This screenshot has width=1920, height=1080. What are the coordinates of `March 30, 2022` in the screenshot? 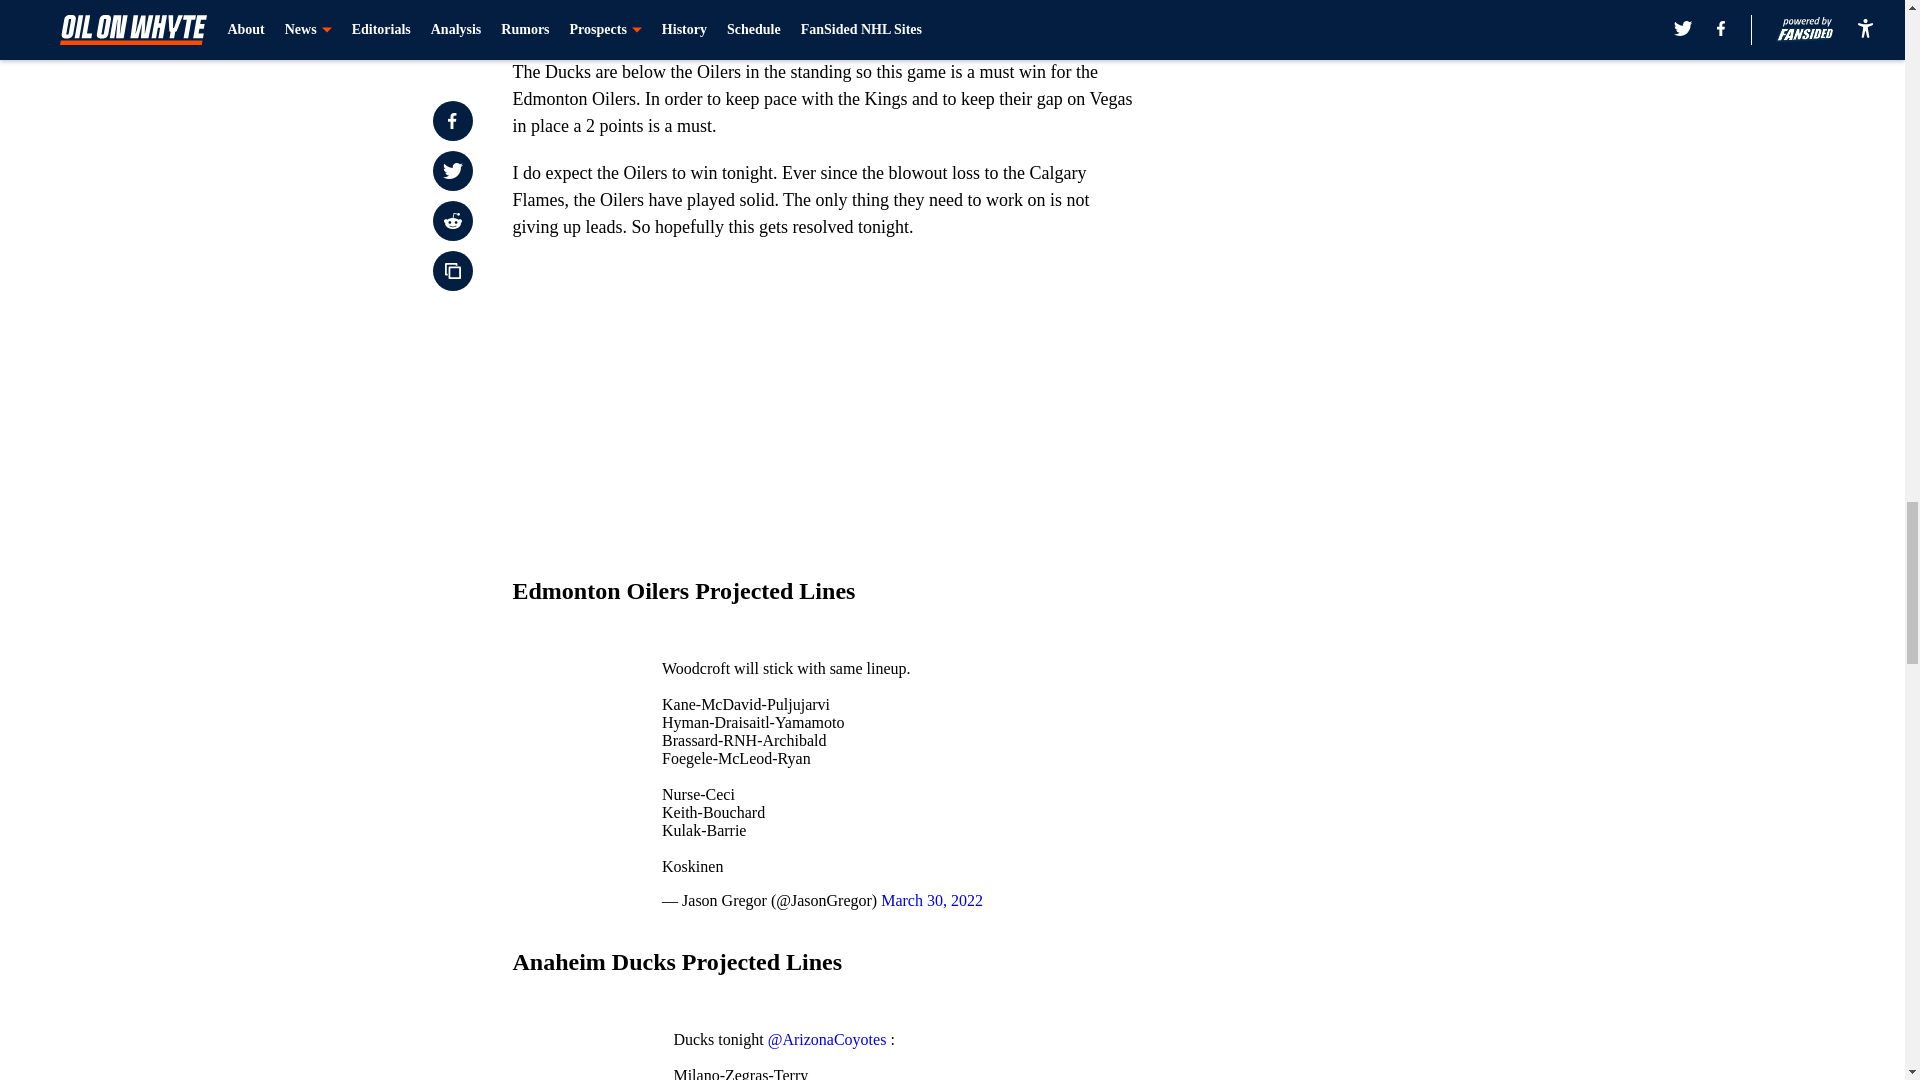 It's located at (932, 900).